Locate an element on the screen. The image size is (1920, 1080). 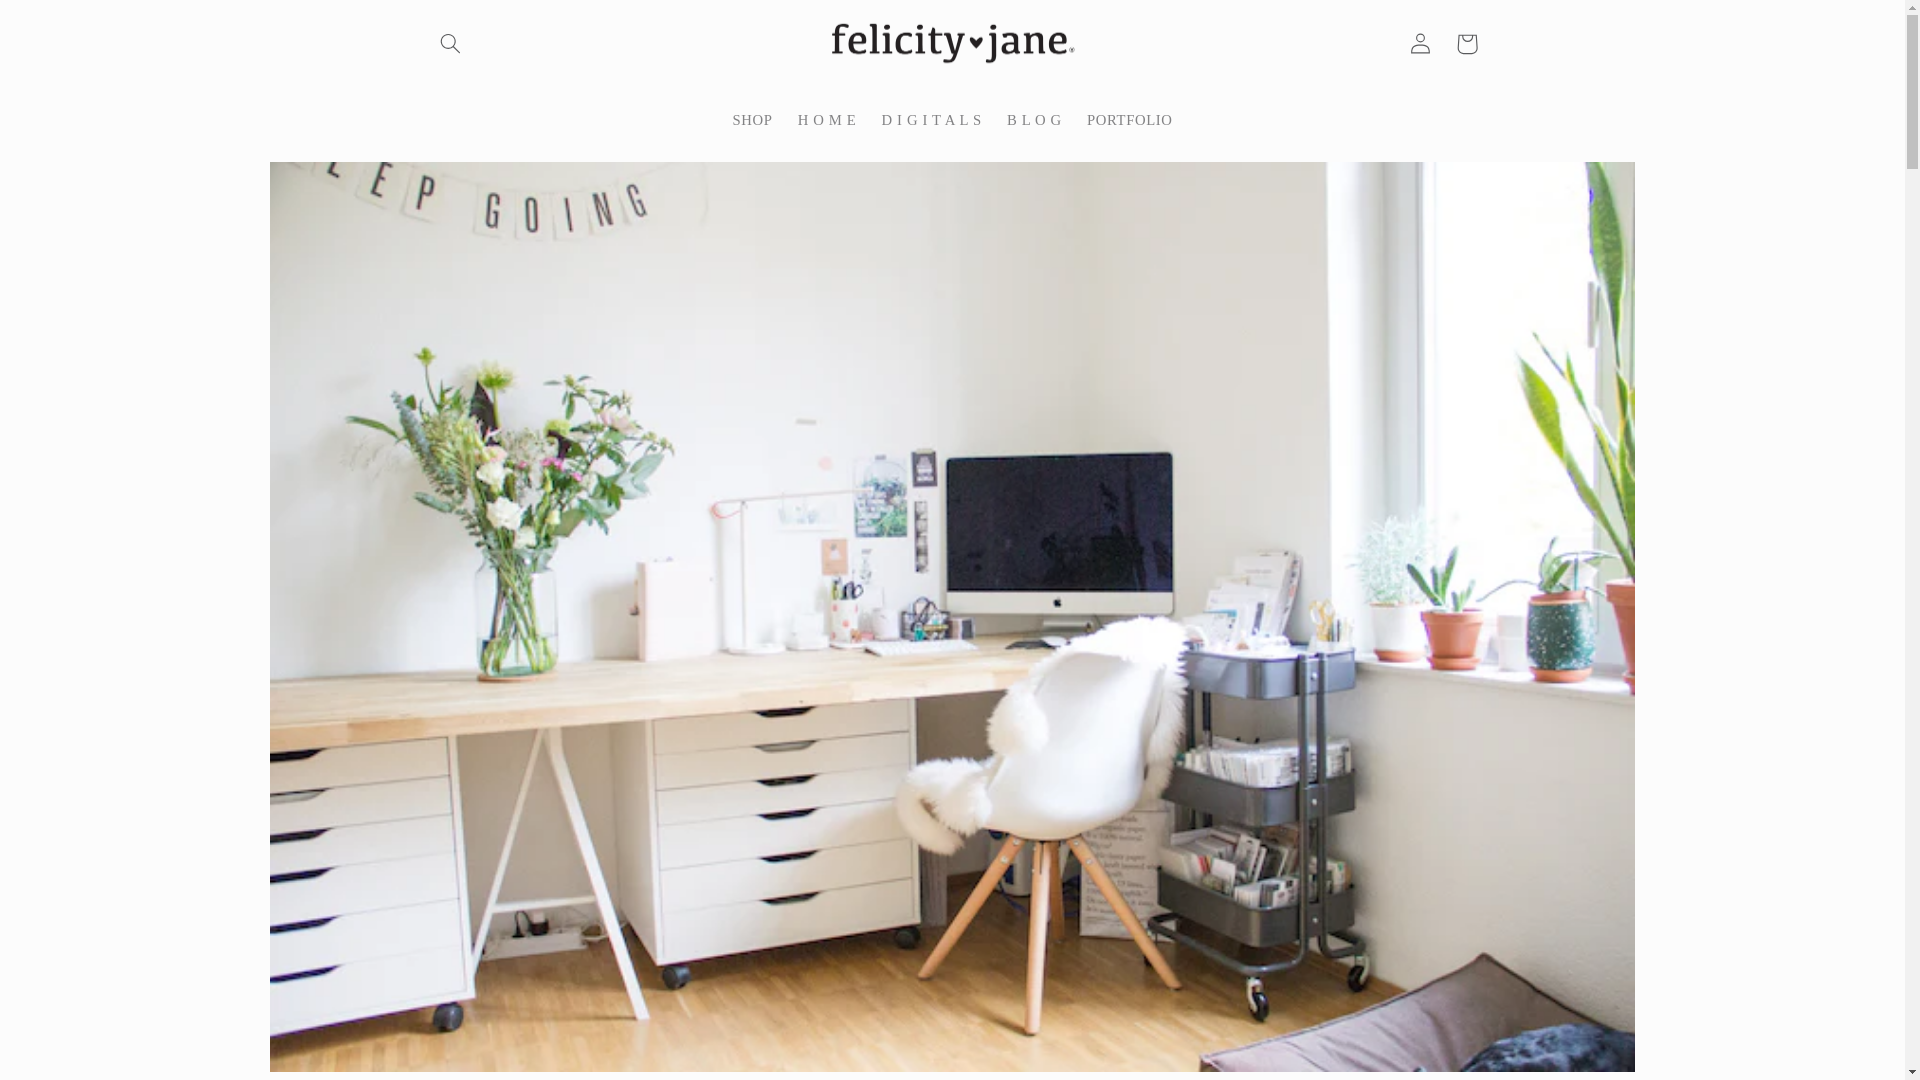
SHOP is located at coordinates (752, 120).